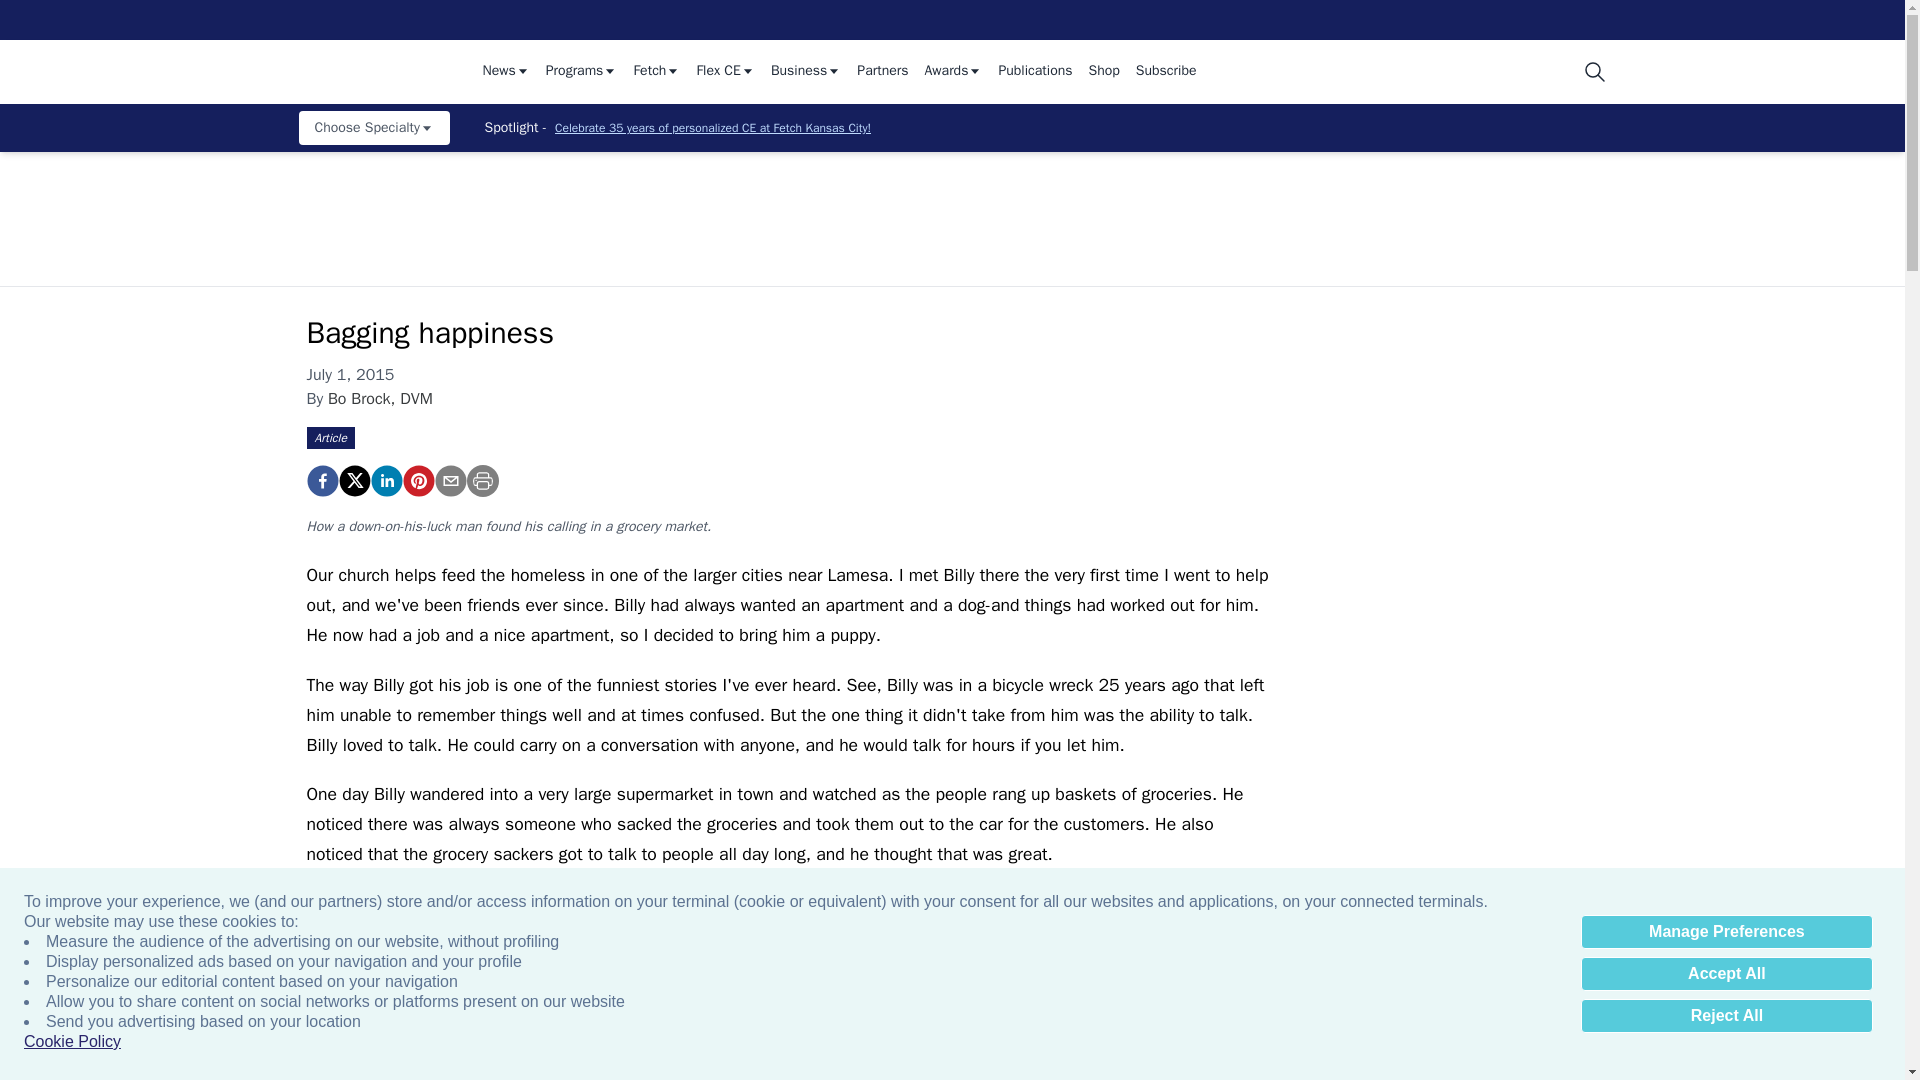 This screenshot has width=1920, height=1080. I want to click on Cookie Policy, so click(72, 1042).